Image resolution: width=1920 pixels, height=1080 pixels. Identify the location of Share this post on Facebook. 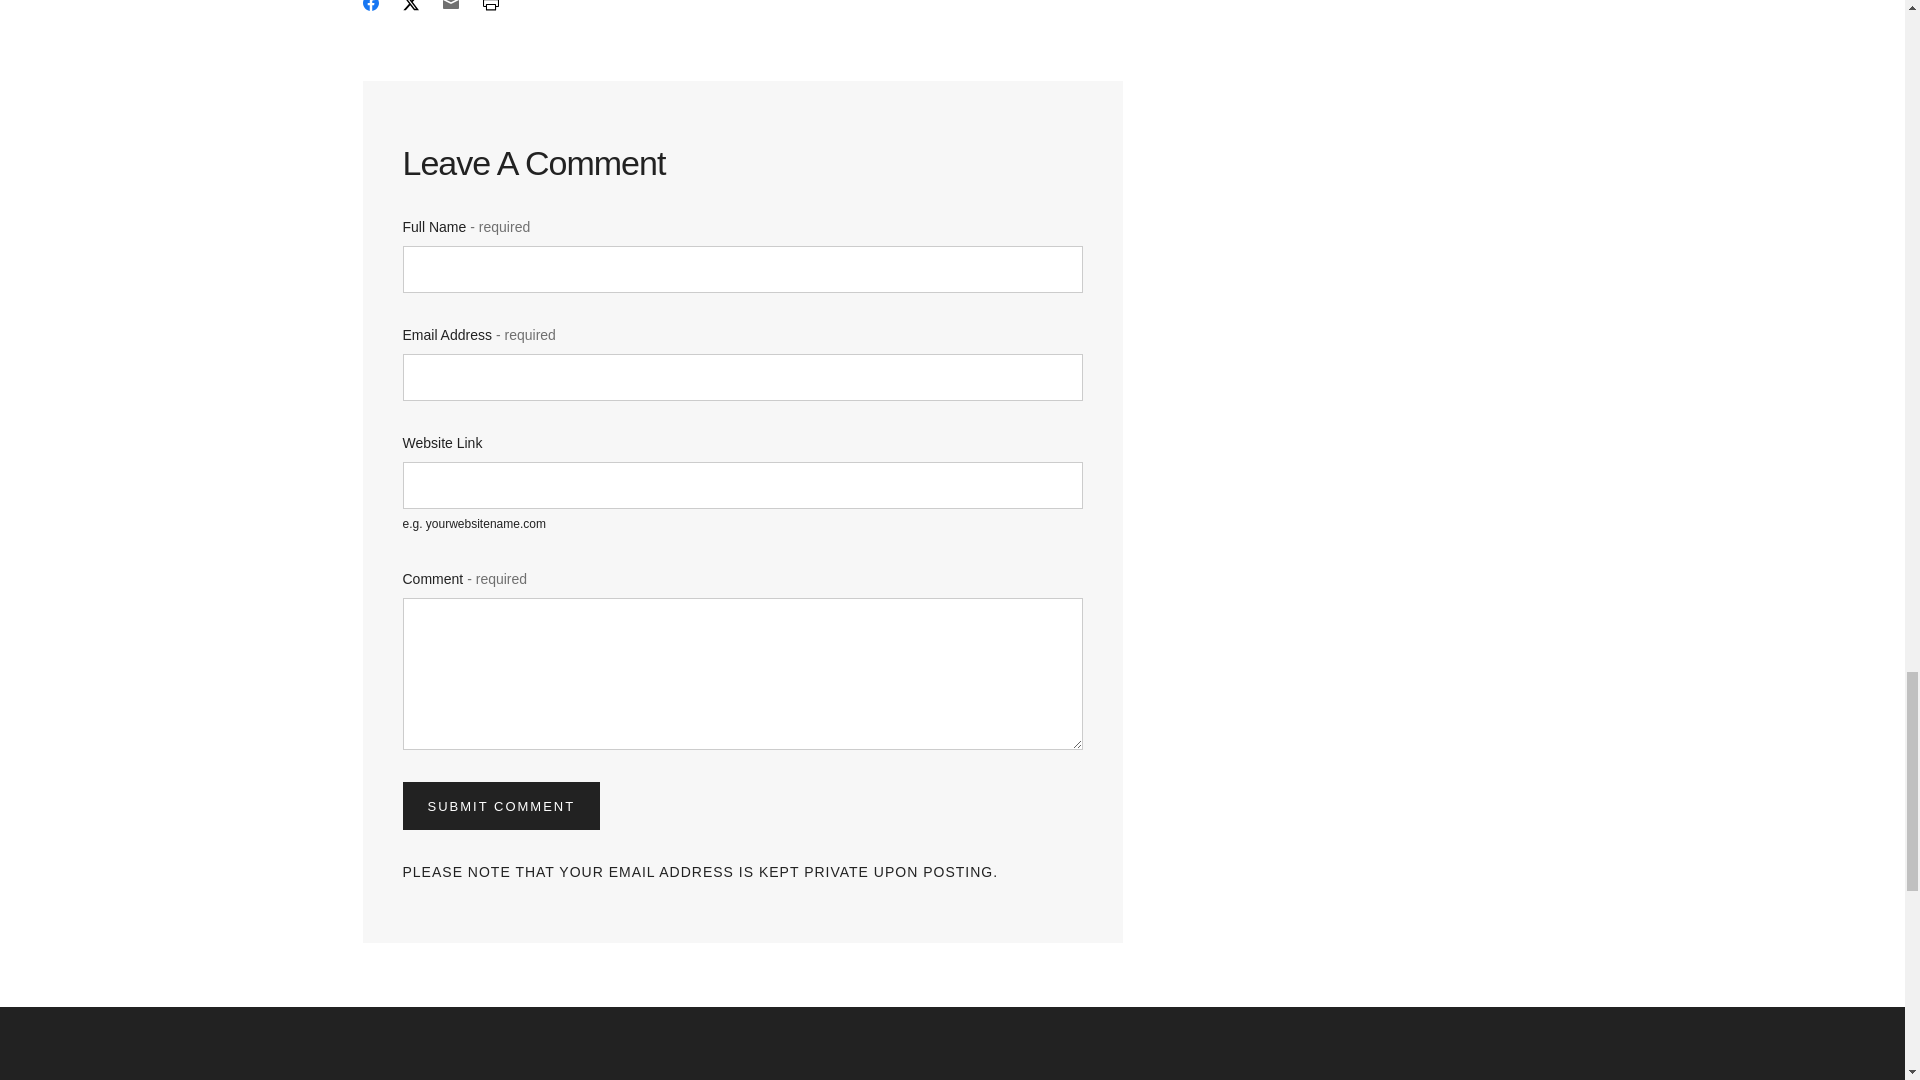
(370, 8).